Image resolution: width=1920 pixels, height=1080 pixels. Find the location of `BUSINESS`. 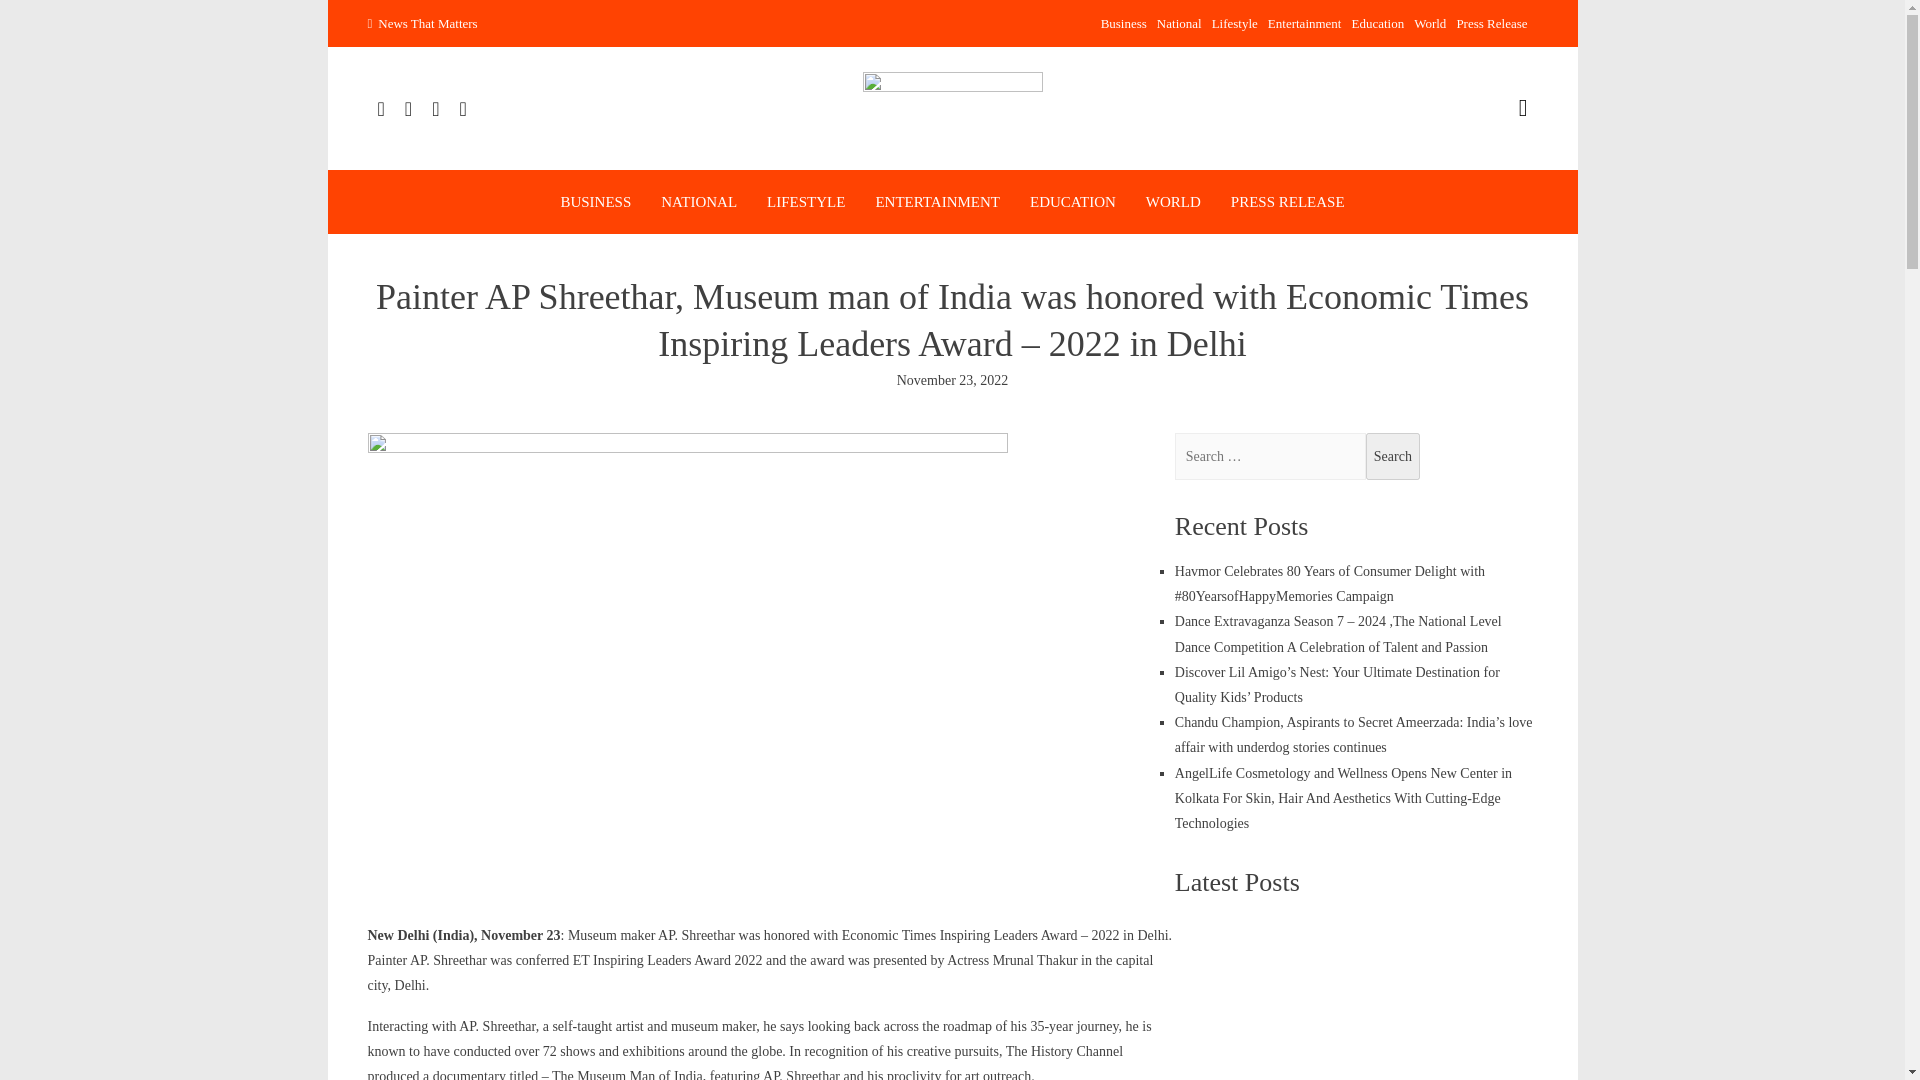

BUSINESS is located at coordinates (596, 202).